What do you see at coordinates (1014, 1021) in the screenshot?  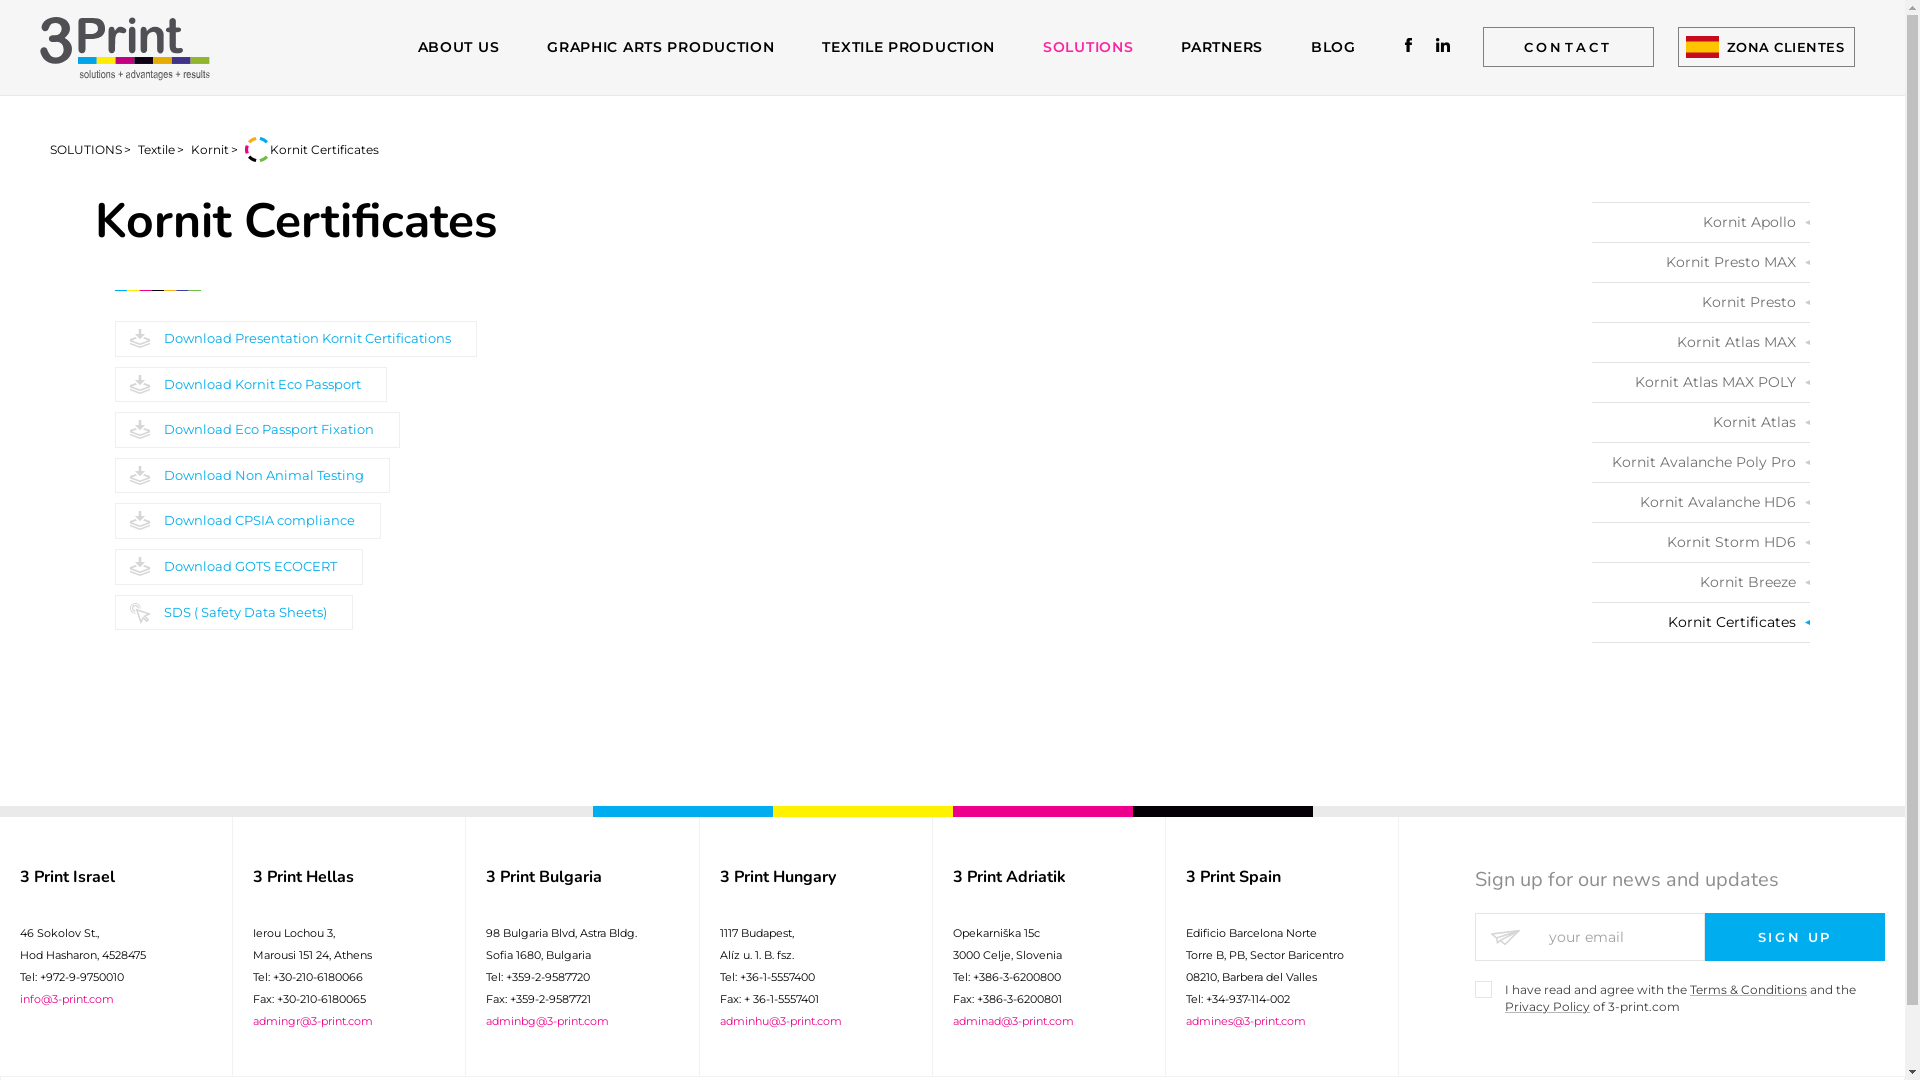 I see `adminad@3-print.com` at bounding box center [1014, 1021].